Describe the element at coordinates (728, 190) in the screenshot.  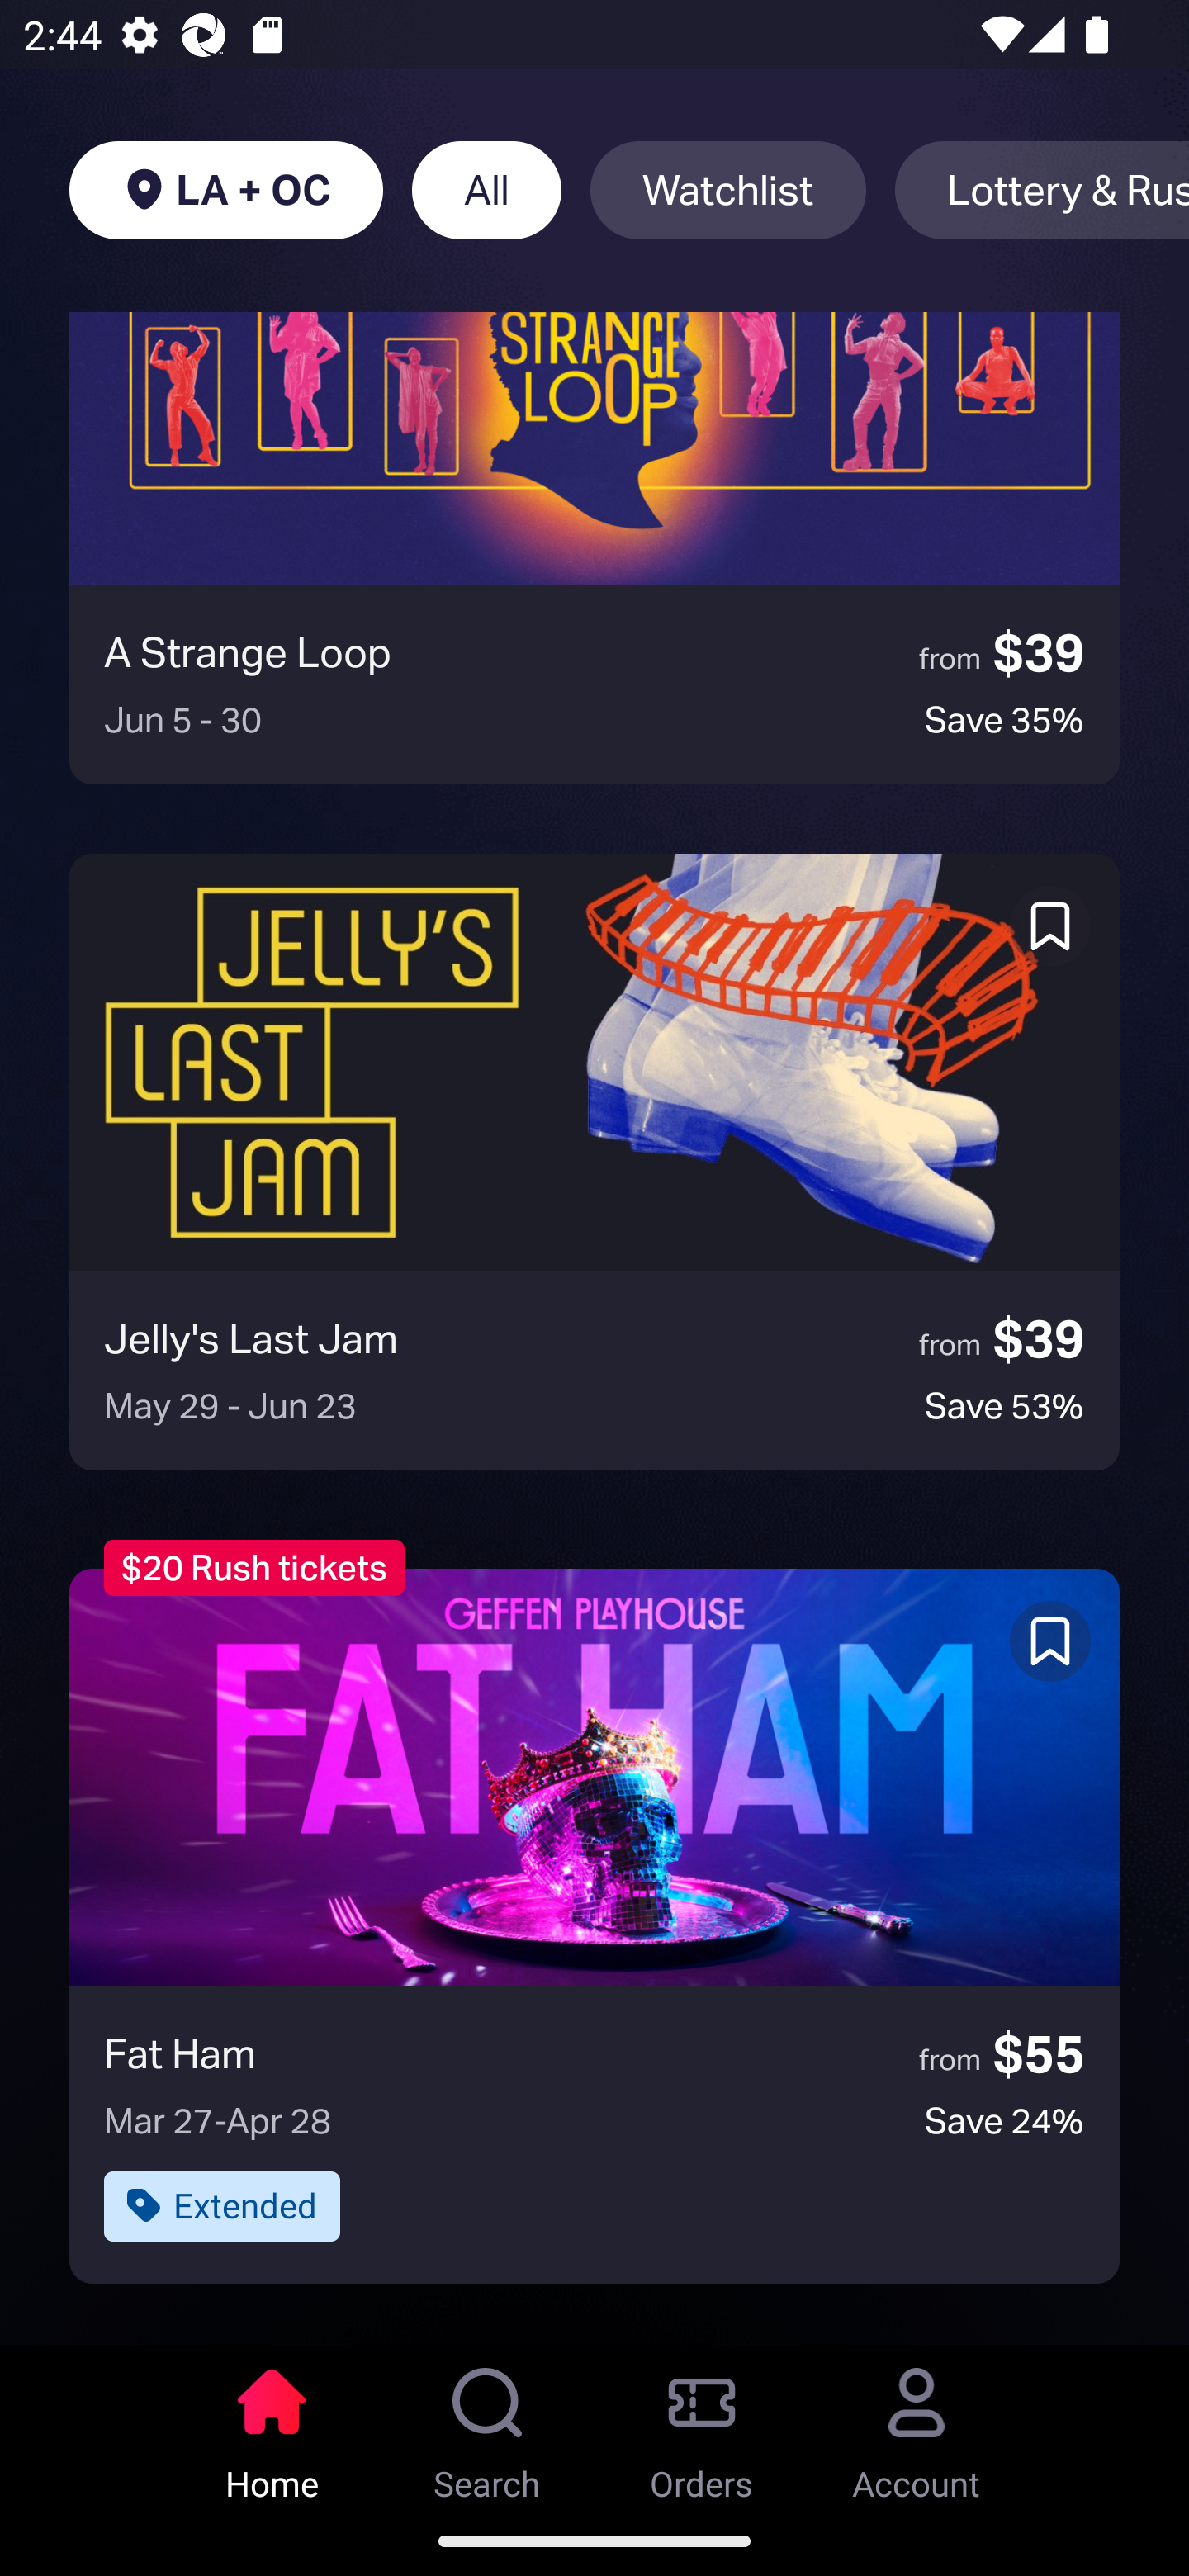
I see `Watchlist` at that location.